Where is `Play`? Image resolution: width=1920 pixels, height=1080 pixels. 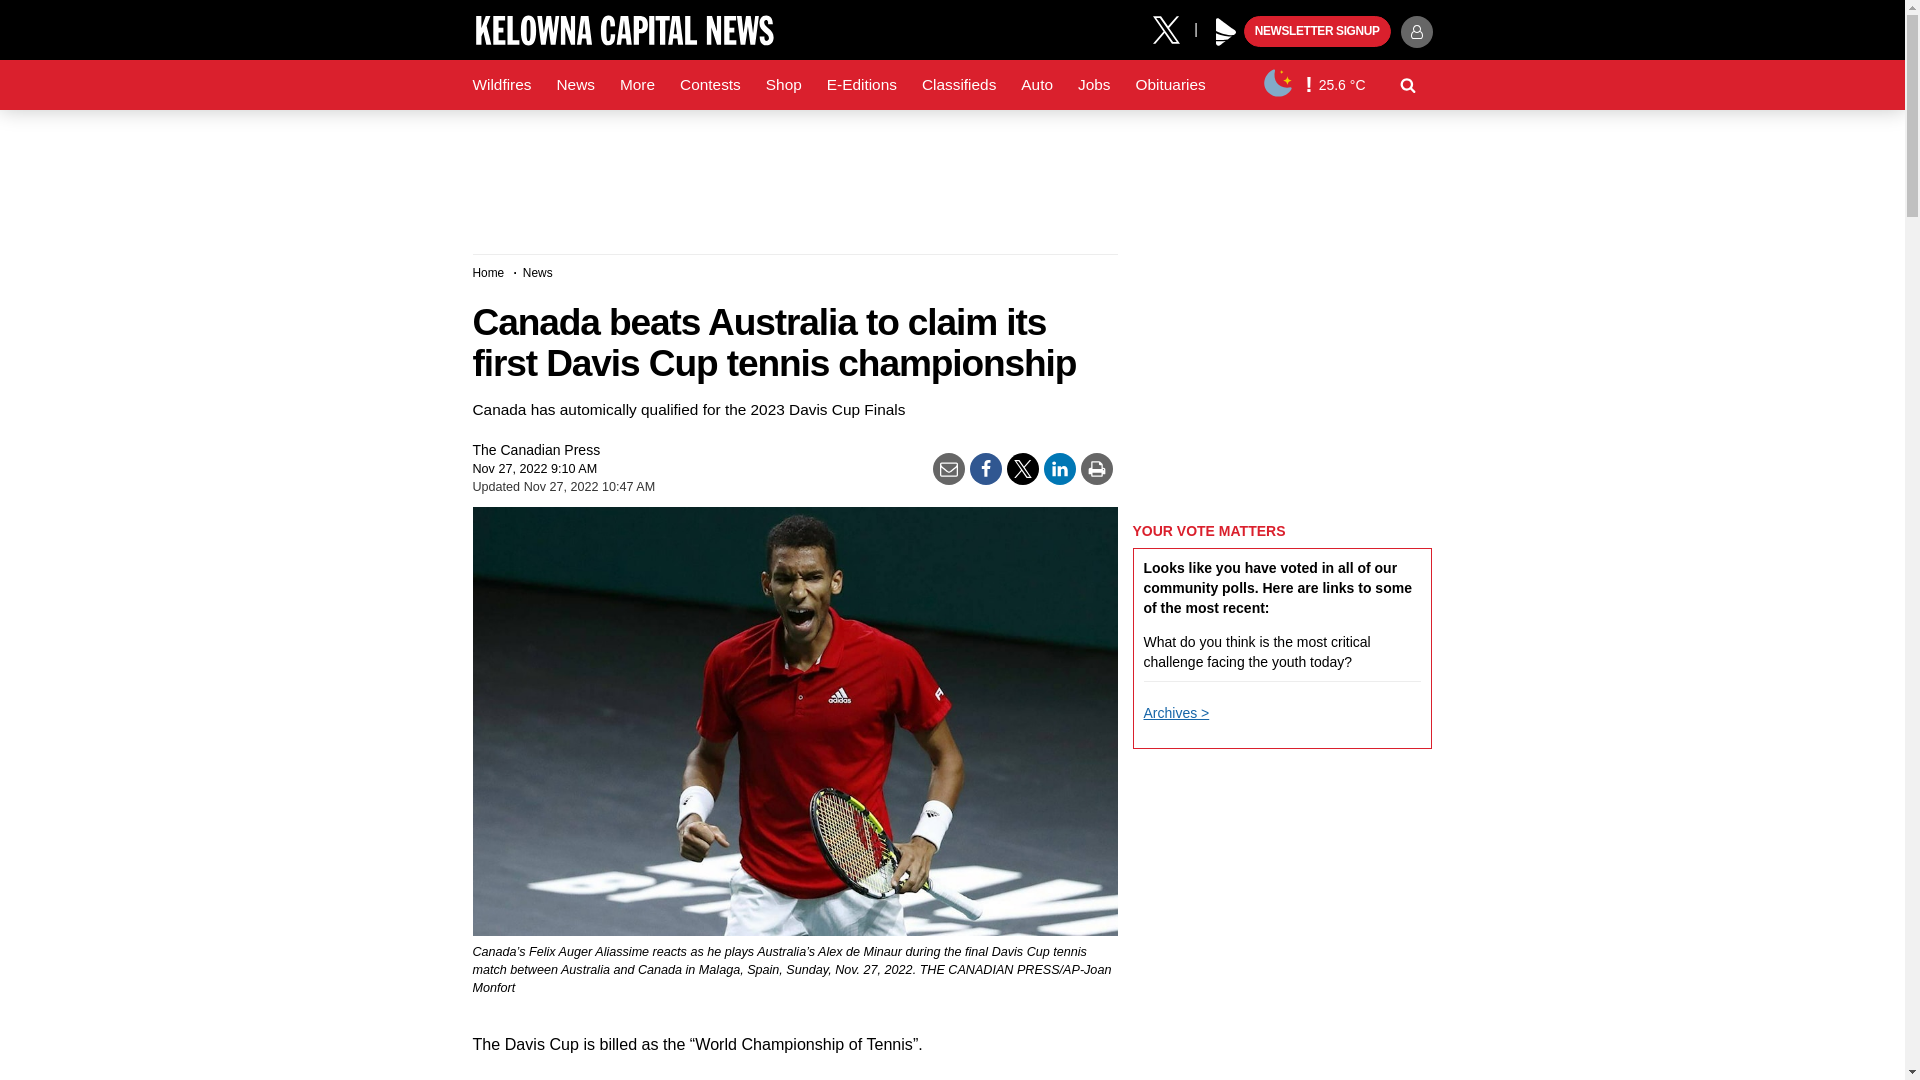 Play is located at coordinates (1226, 32).